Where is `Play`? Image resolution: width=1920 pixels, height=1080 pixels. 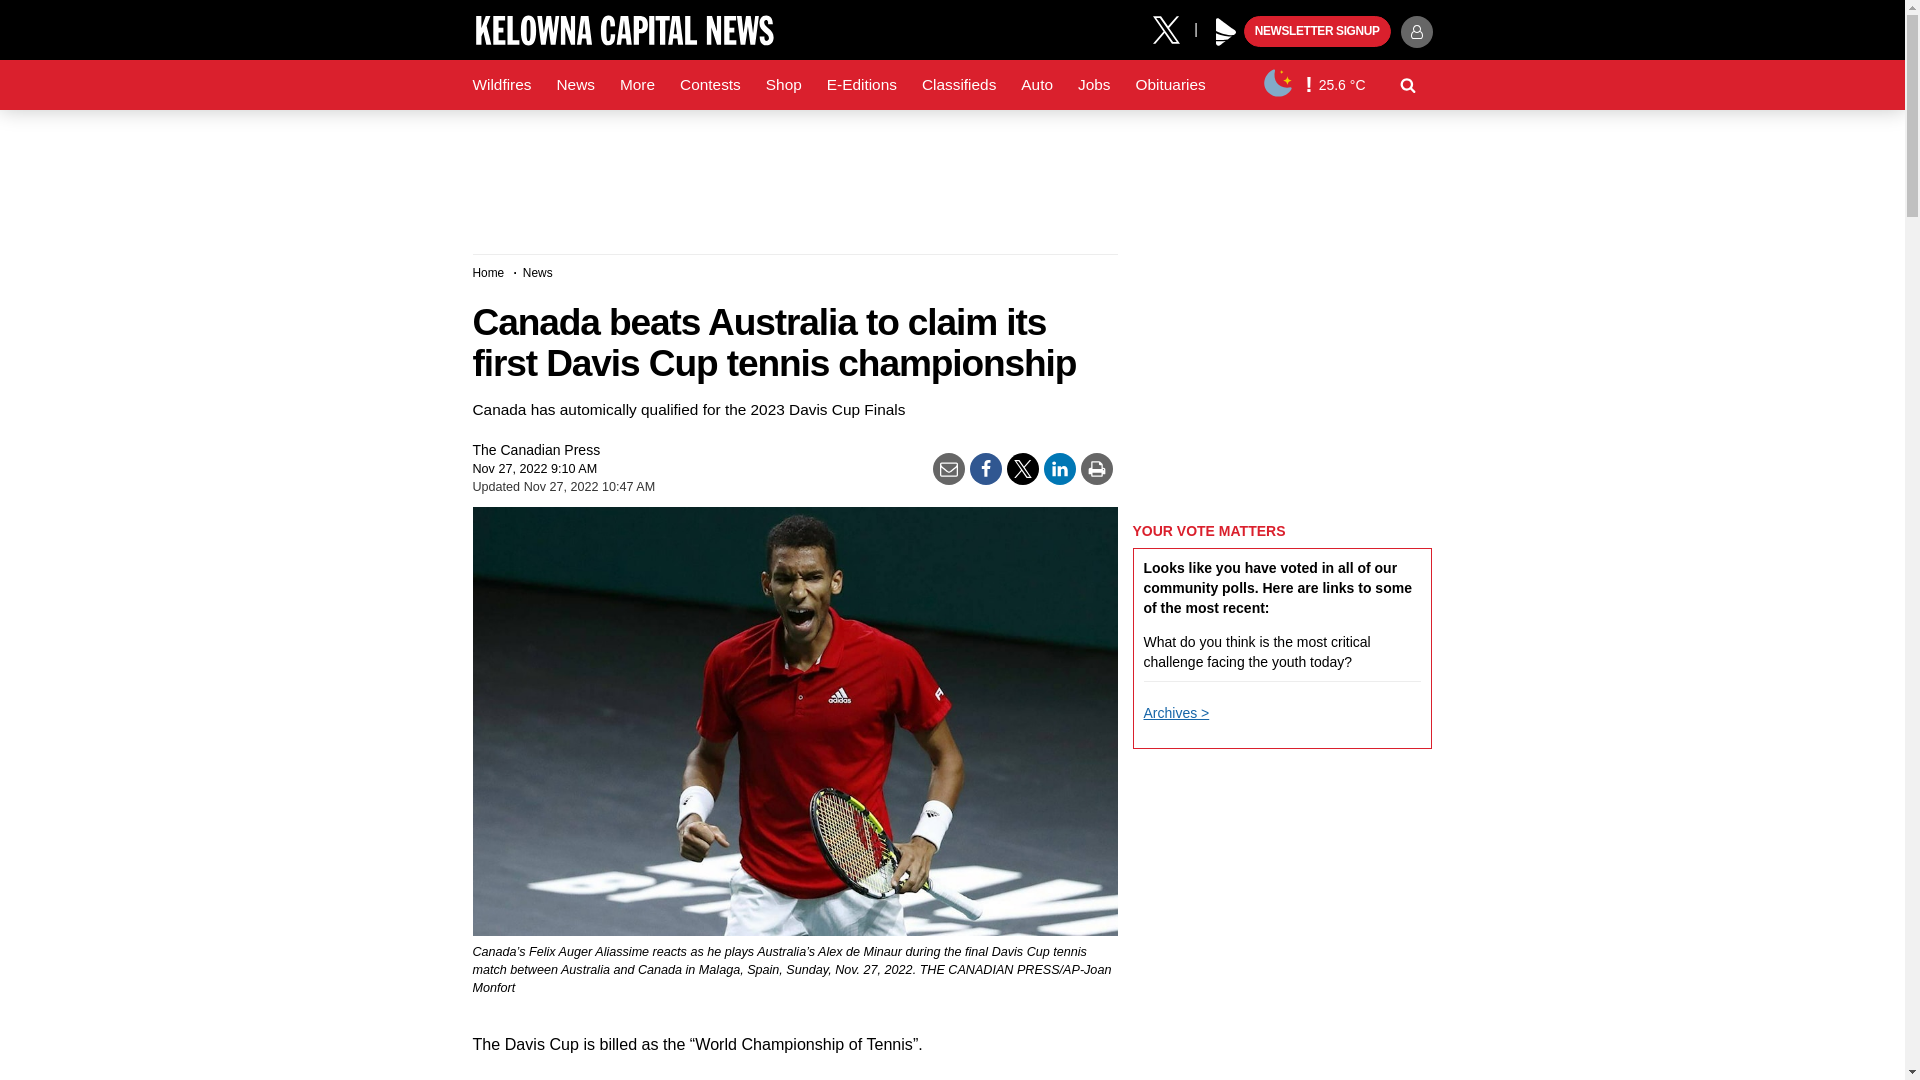 Play is located at coordinates (1226, 32).